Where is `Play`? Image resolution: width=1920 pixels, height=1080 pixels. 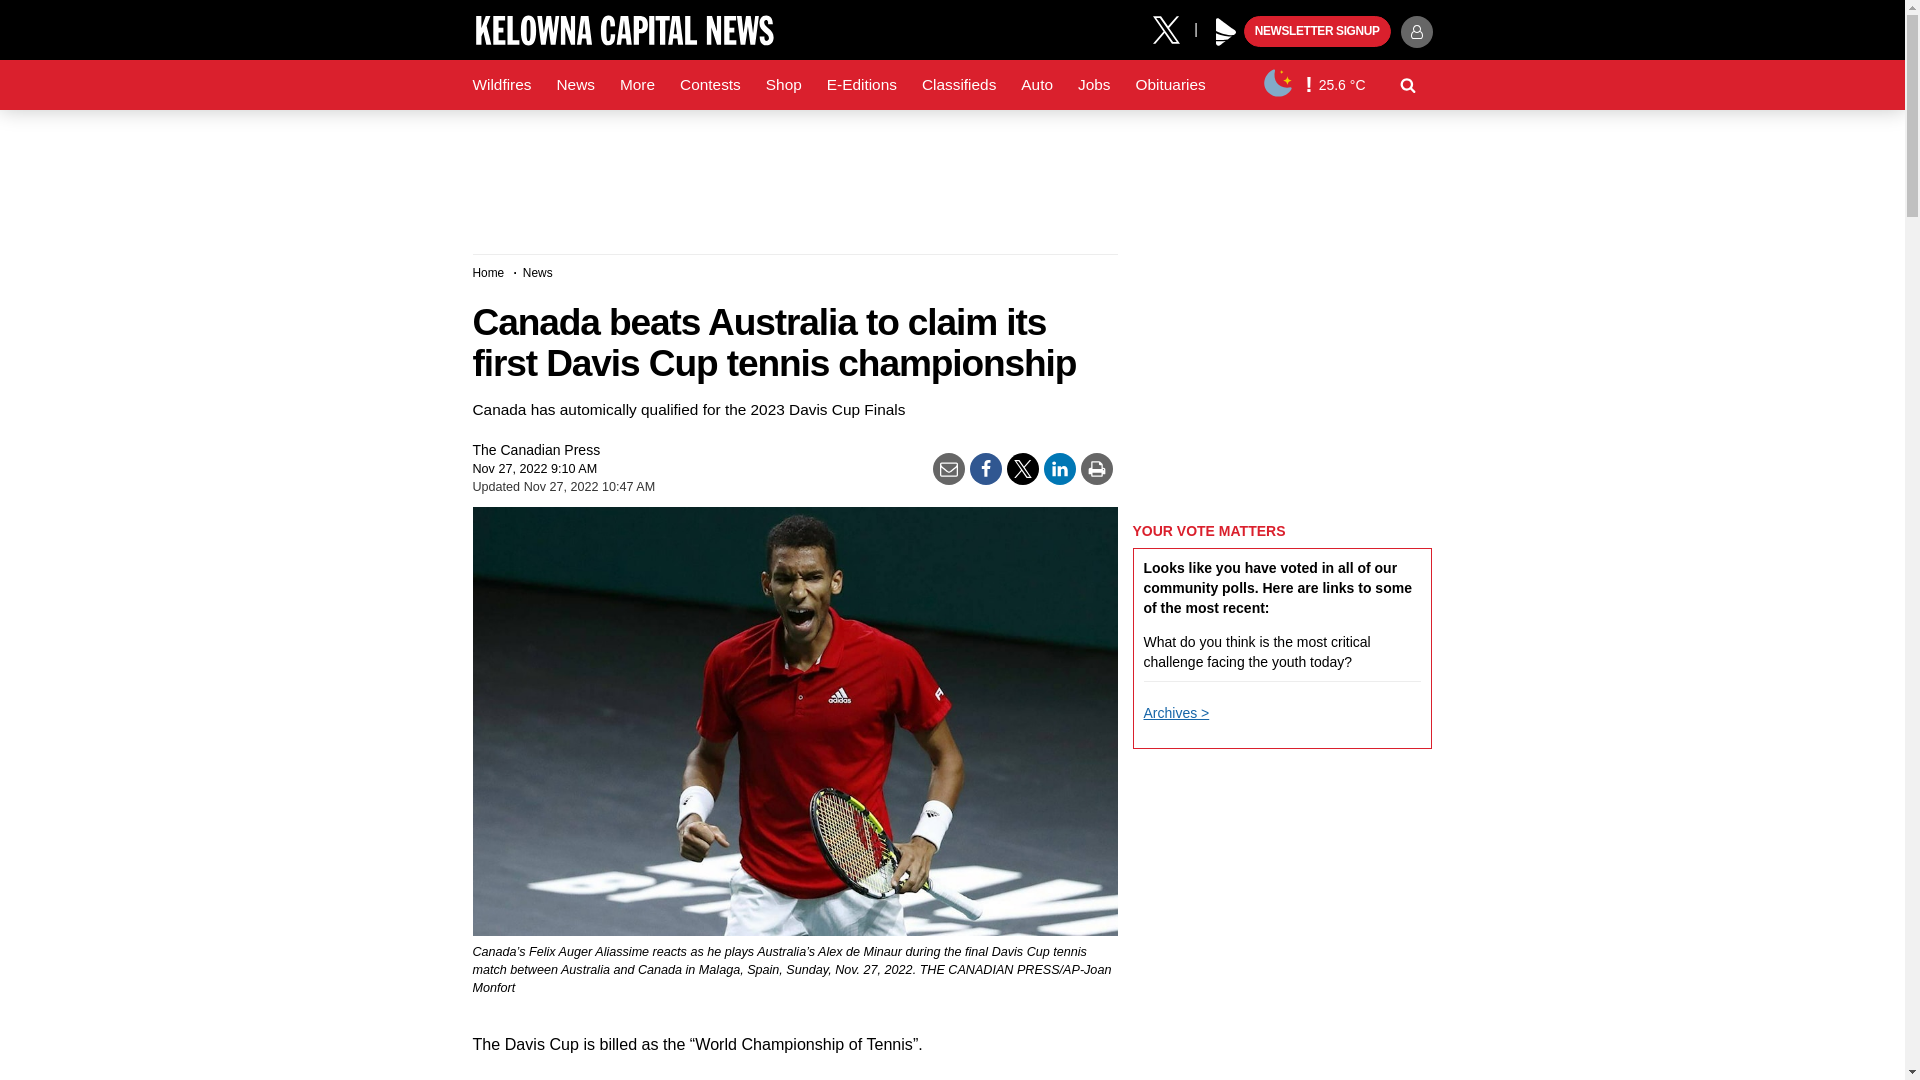 Play is located at coordinates (1226, 32).